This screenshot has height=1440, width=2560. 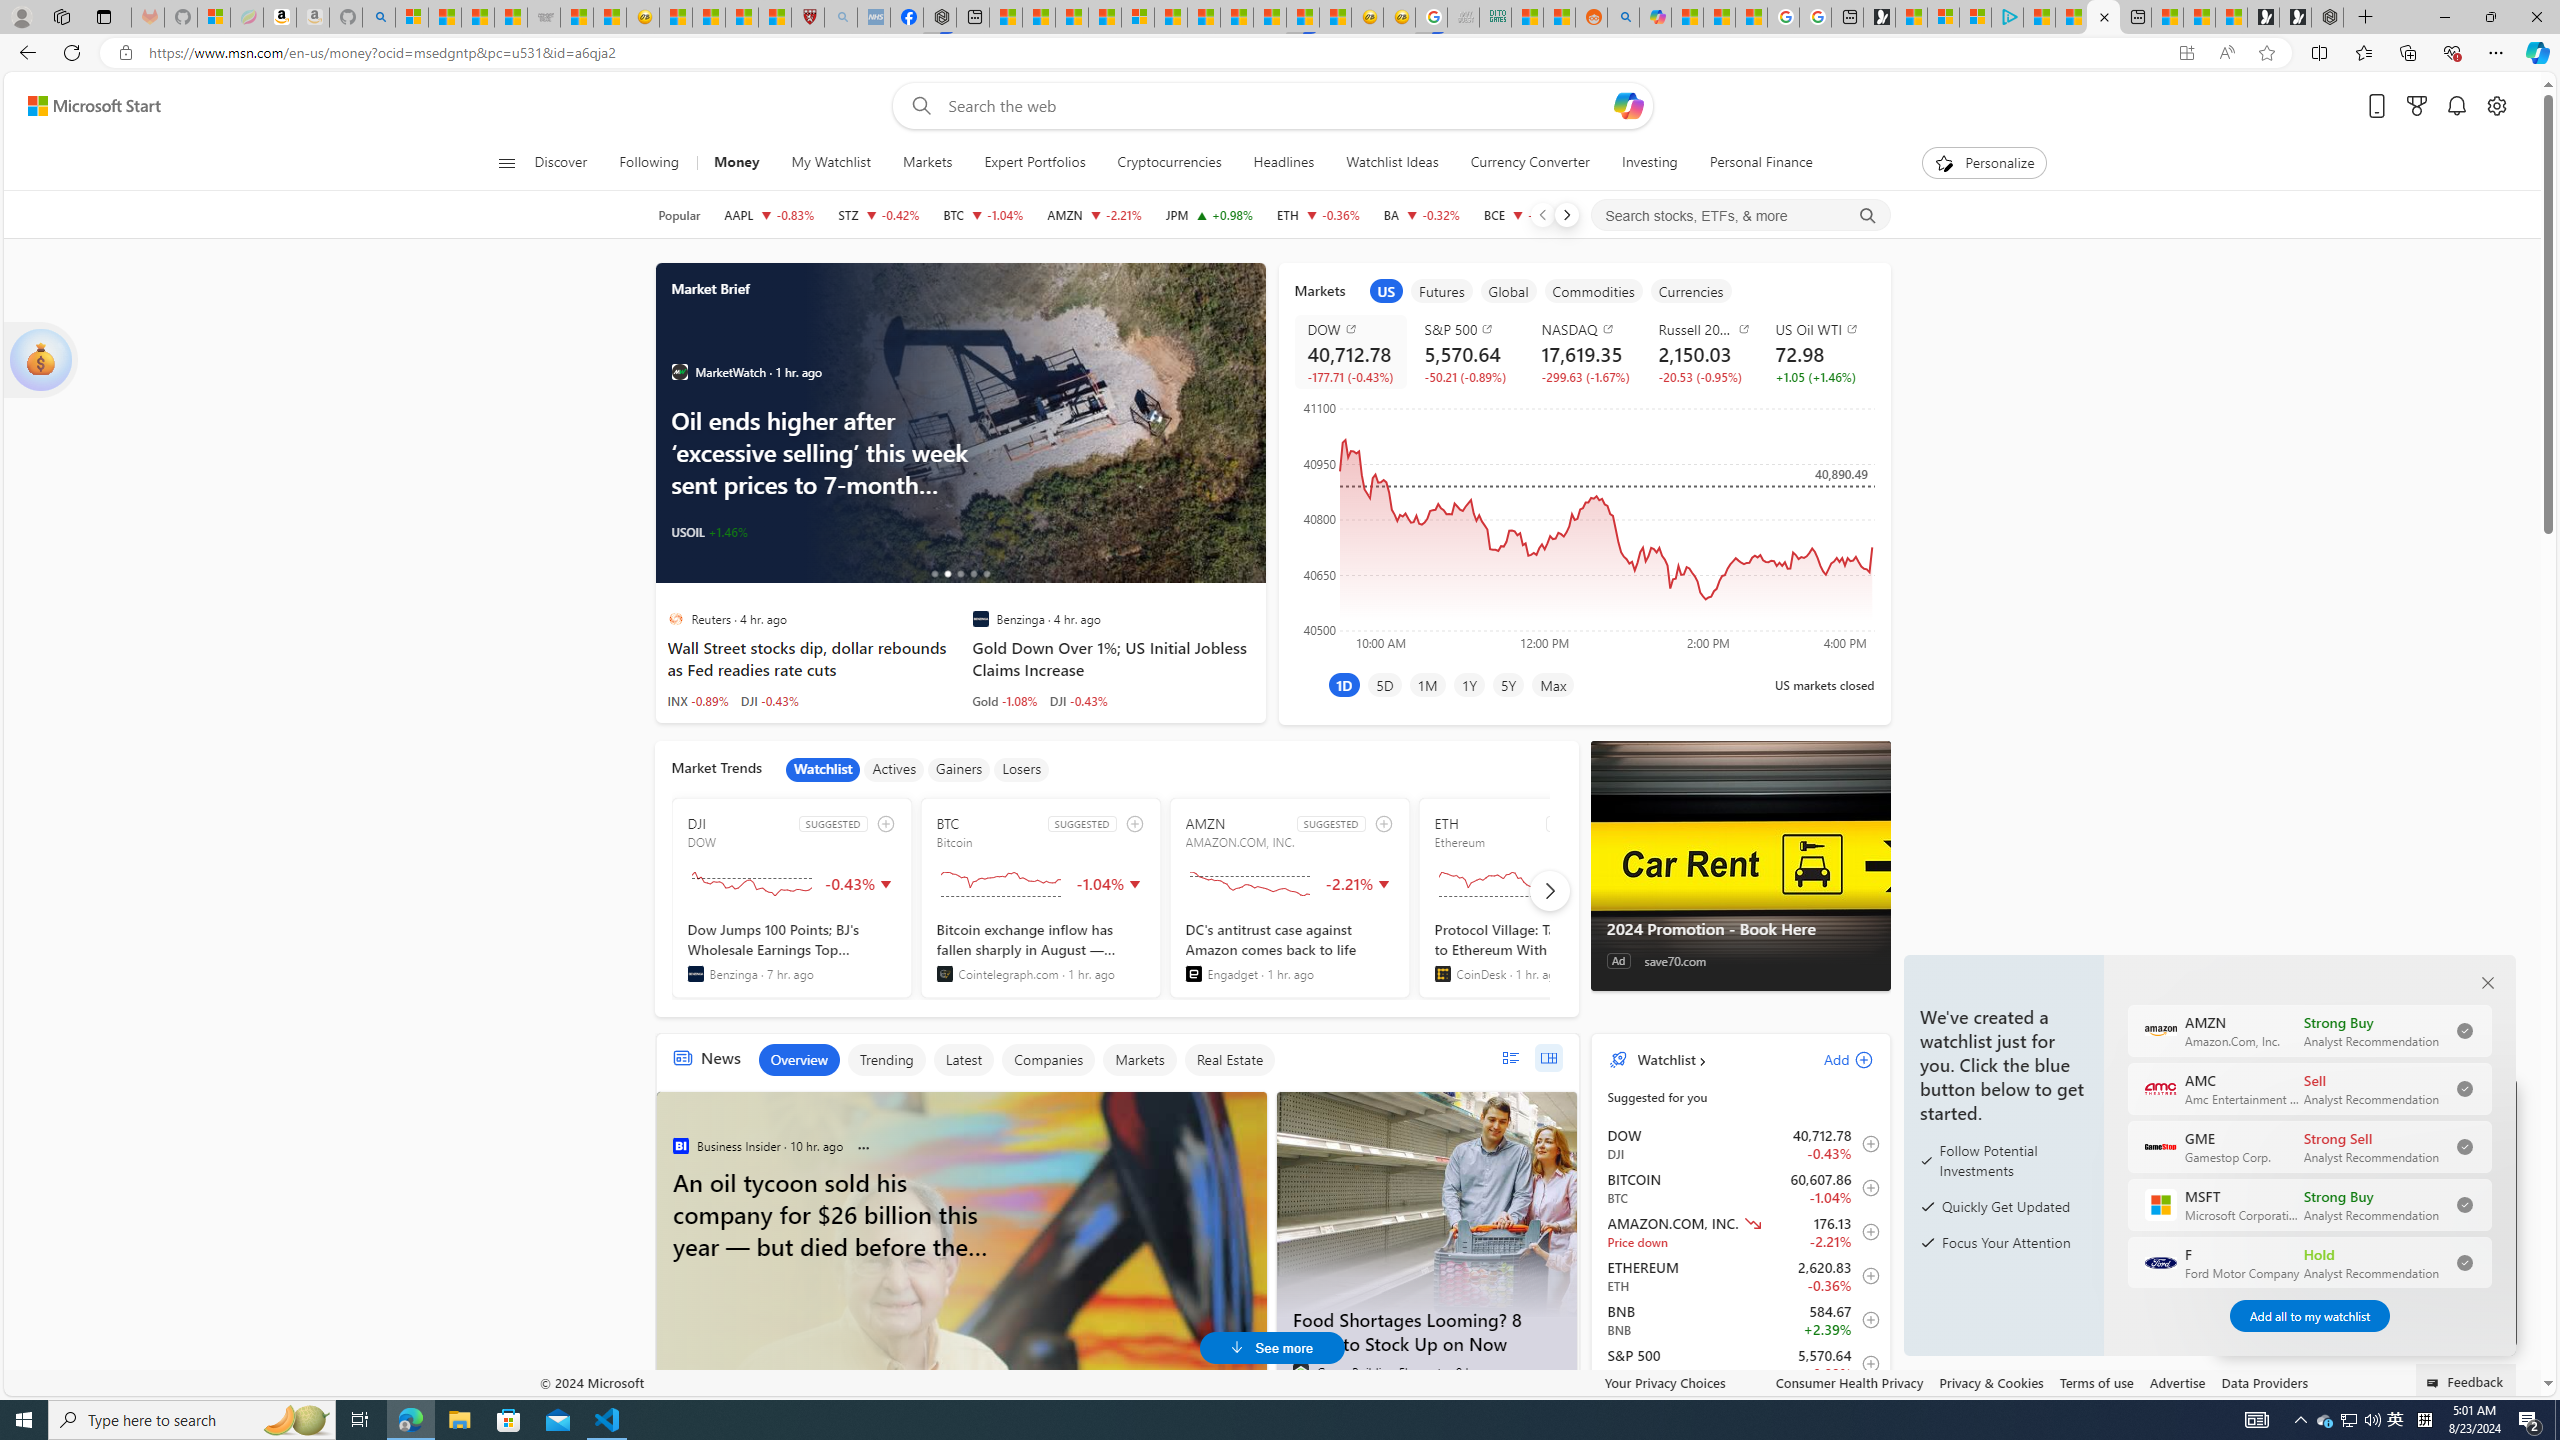 What do you see at coordinates (2294, 17) in the screenshot?
I see `Play Free Online Games | Games from Microsoft Start` at bounding box center [2294, 17].